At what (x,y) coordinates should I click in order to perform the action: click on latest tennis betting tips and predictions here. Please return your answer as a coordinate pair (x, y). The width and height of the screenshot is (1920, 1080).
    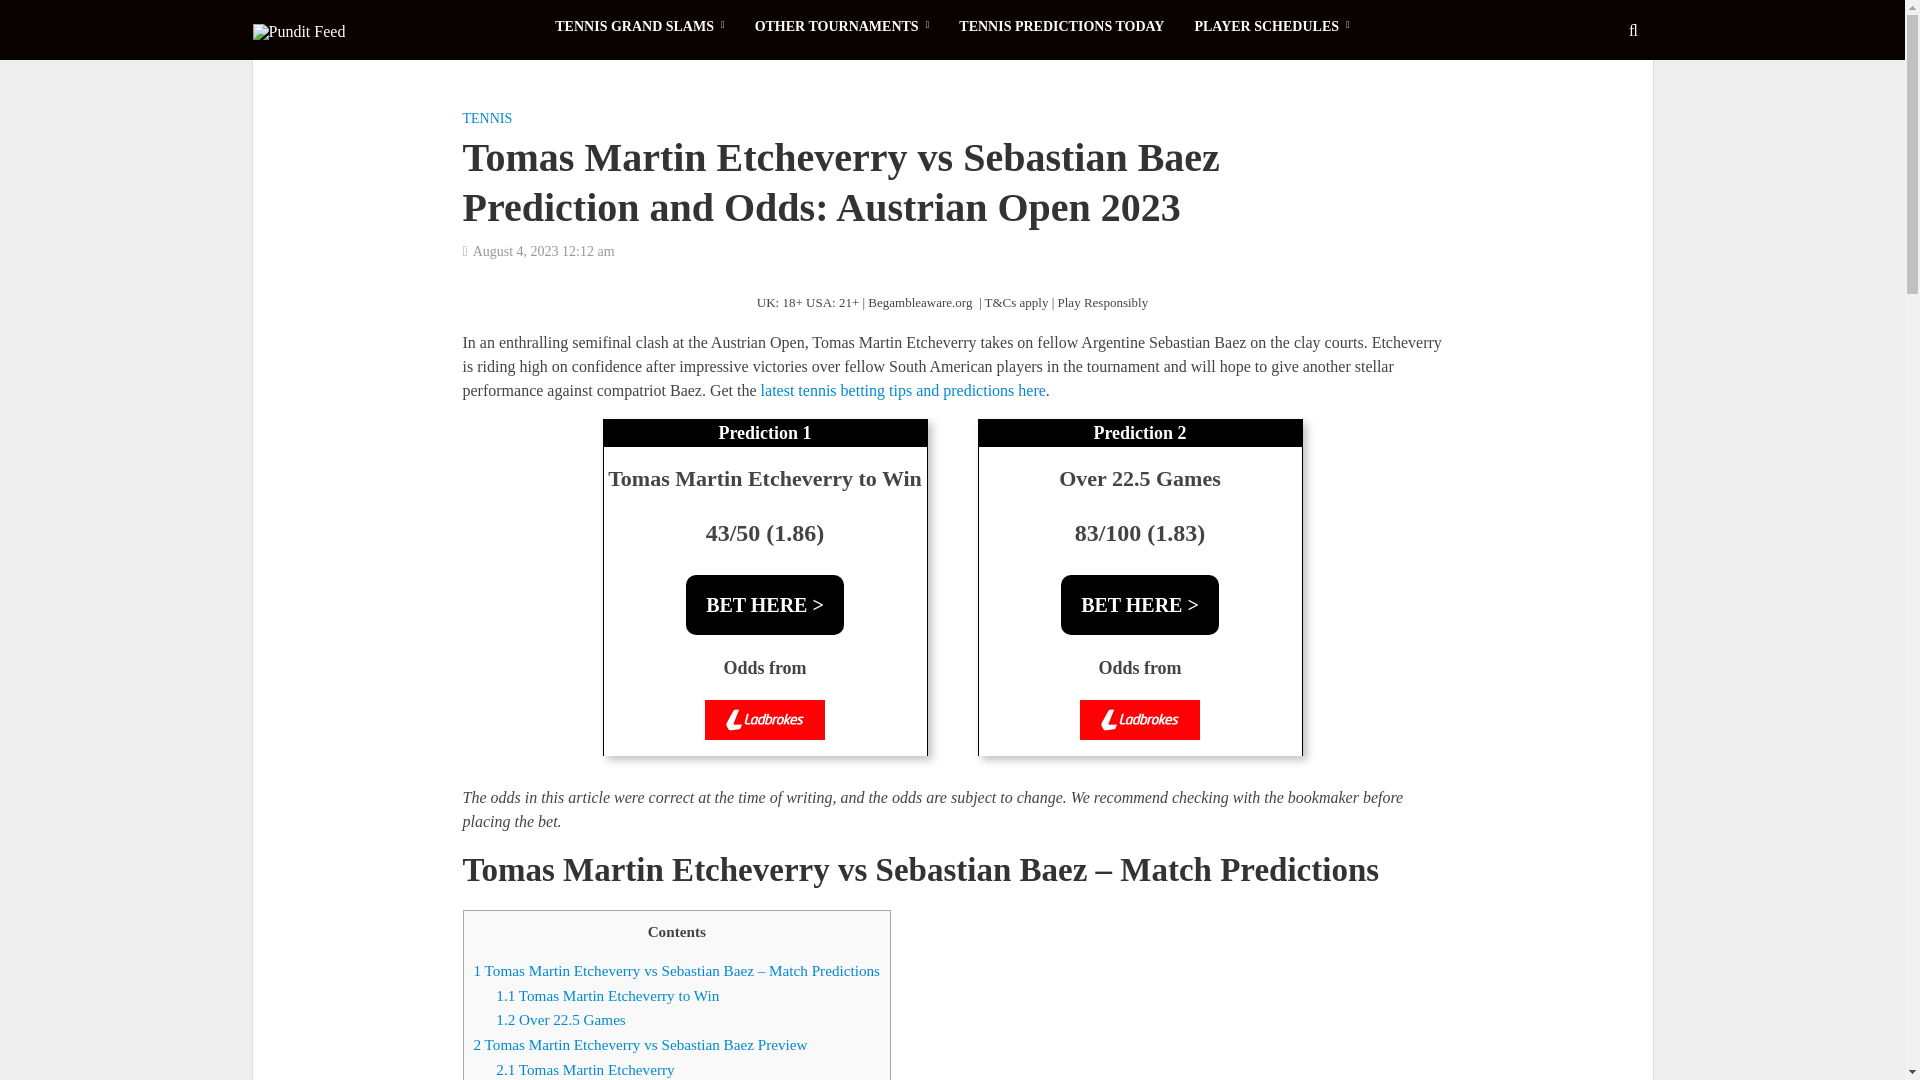
    Looking at the image, I should click on (903, 392).